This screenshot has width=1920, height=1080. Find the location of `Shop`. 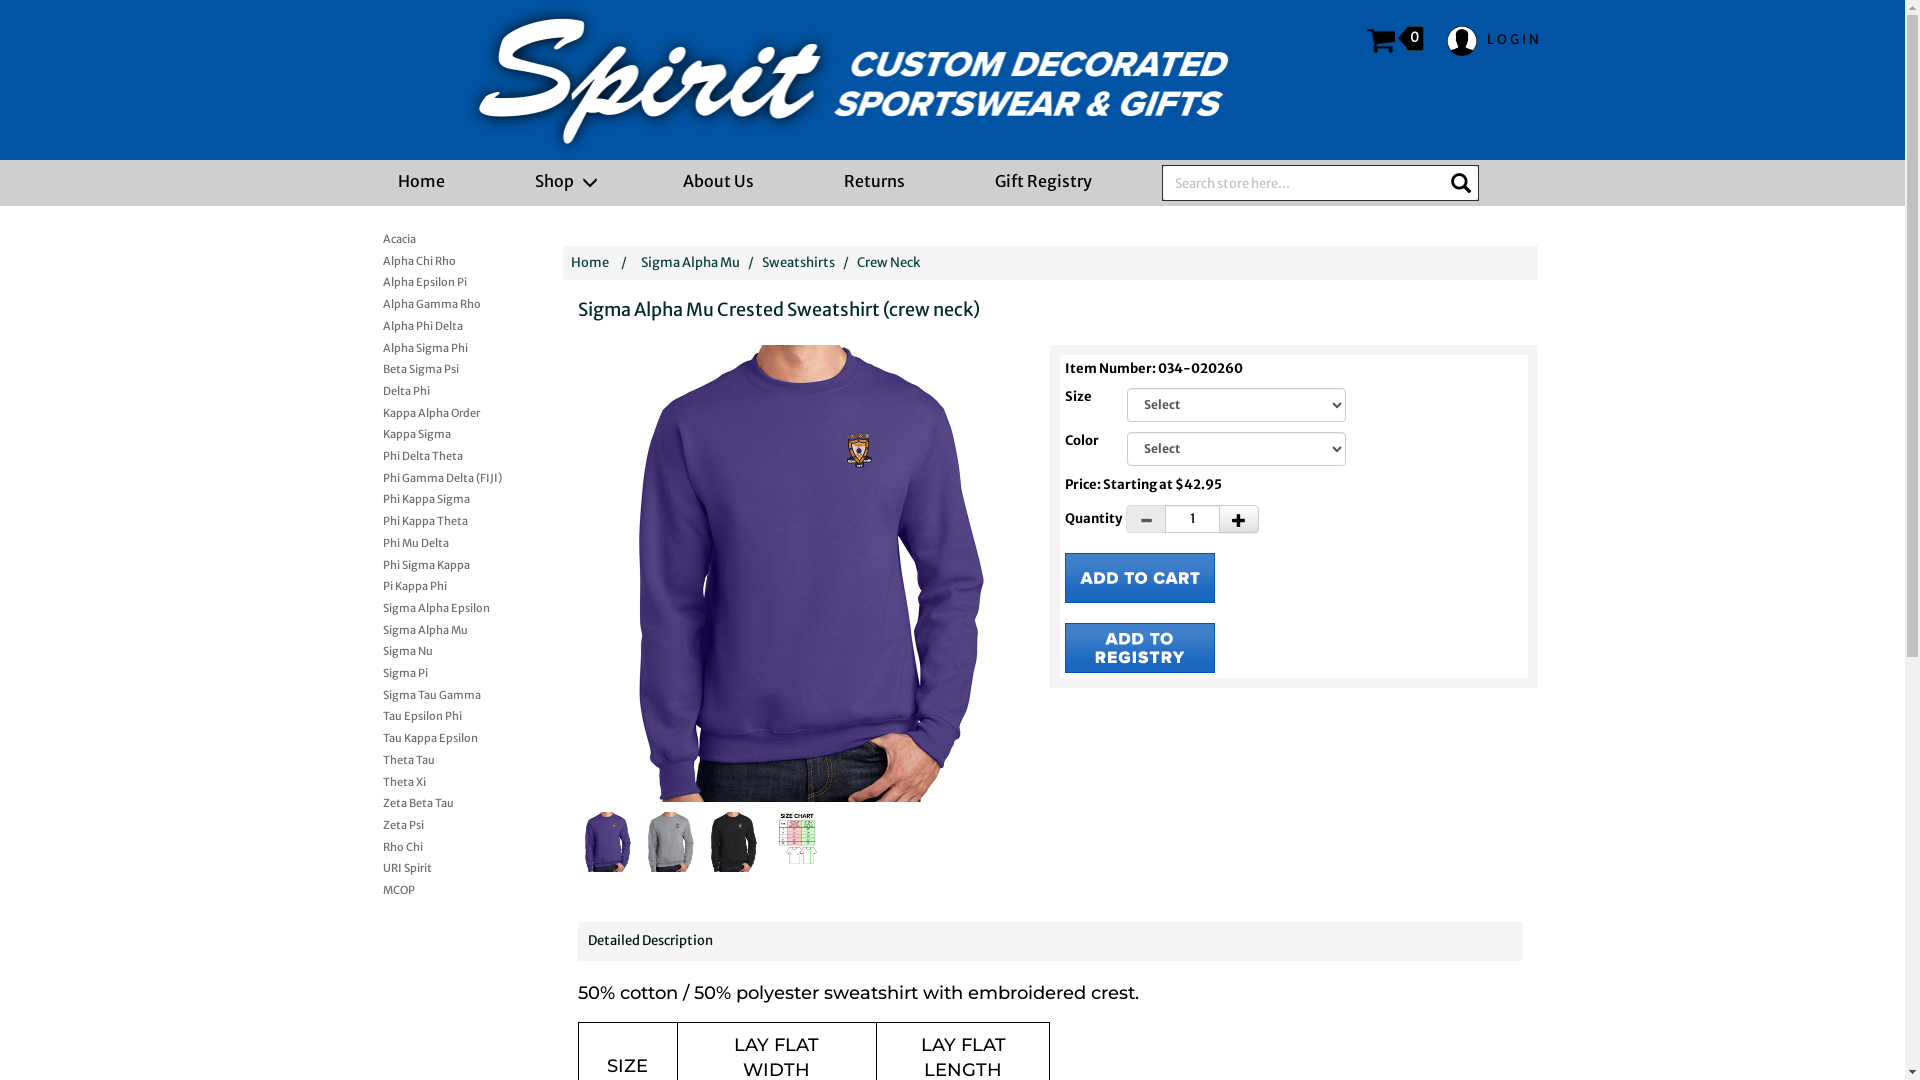

Shop is located at coordinates (563, 181).